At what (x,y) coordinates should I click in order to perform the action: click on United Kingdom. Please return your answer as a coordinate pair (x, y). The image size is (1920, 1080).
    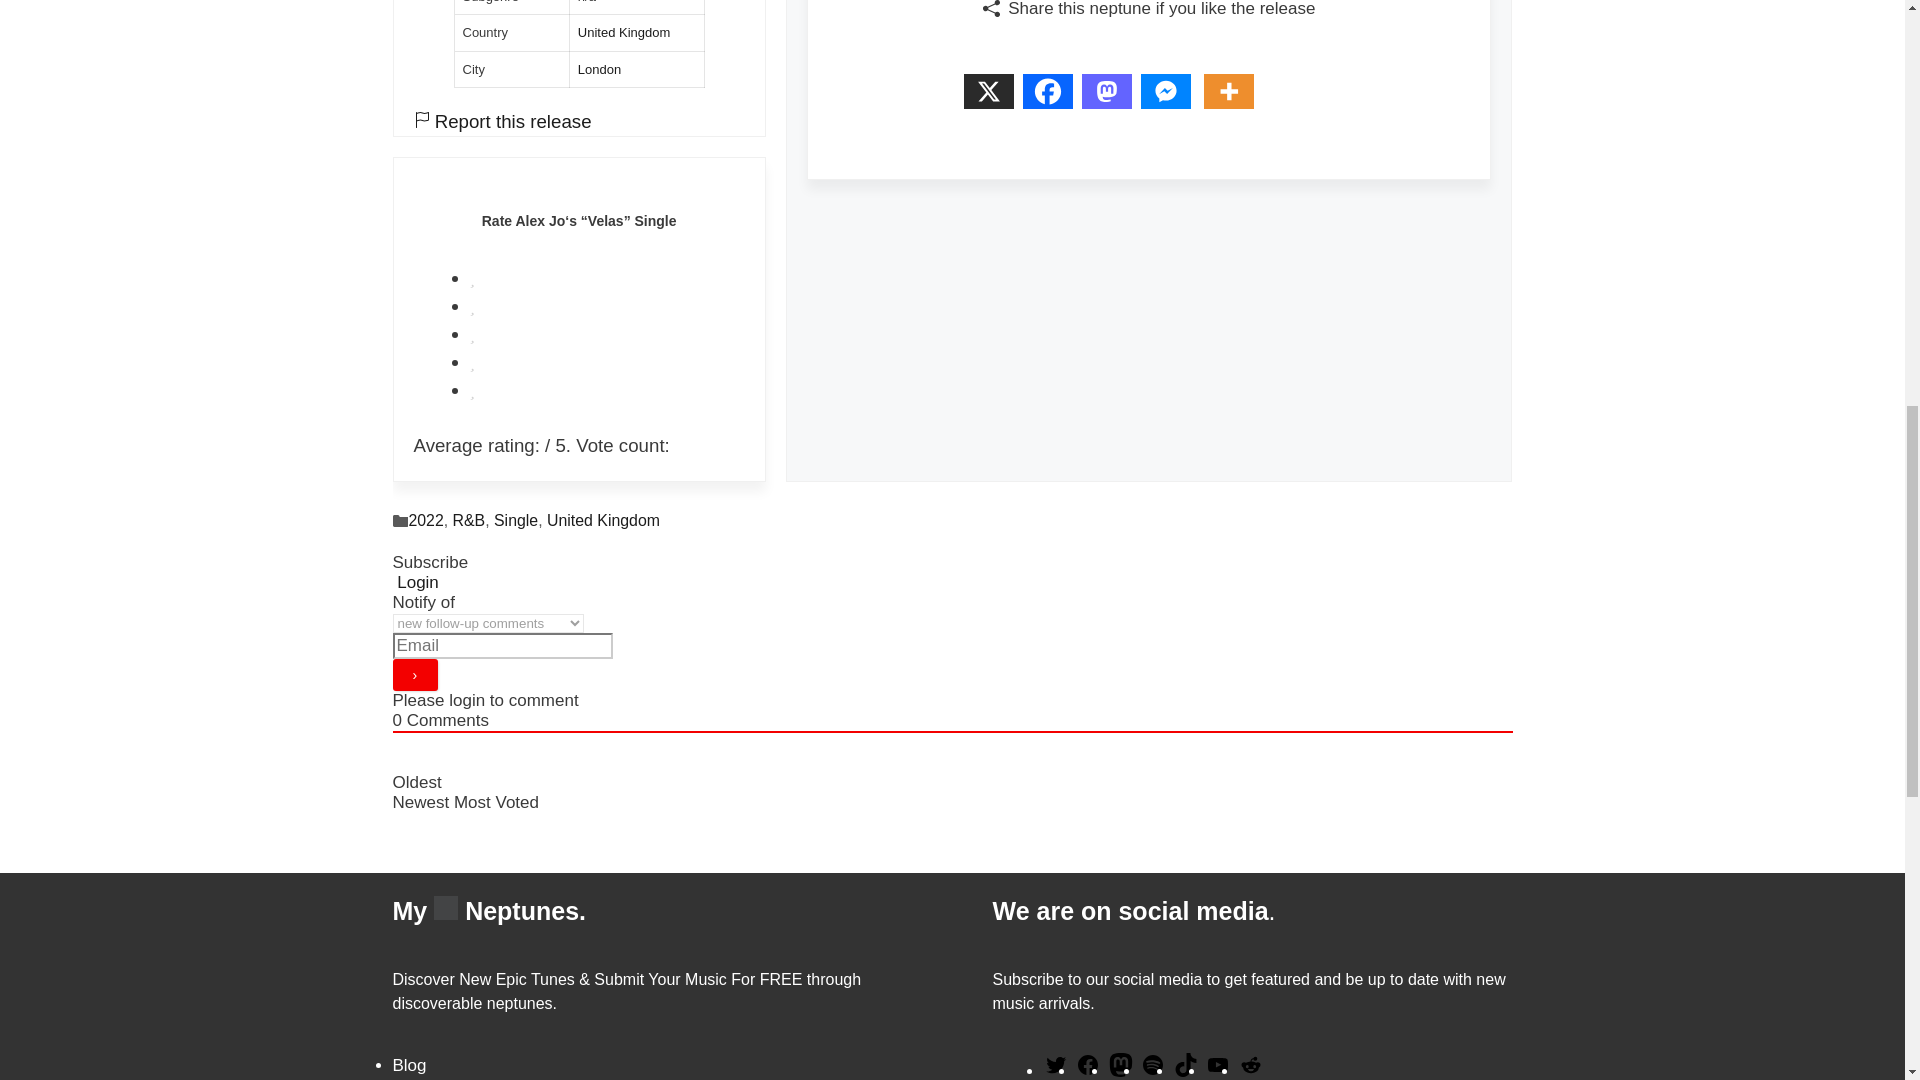
    Looking at the image, I should click on (624, 32).